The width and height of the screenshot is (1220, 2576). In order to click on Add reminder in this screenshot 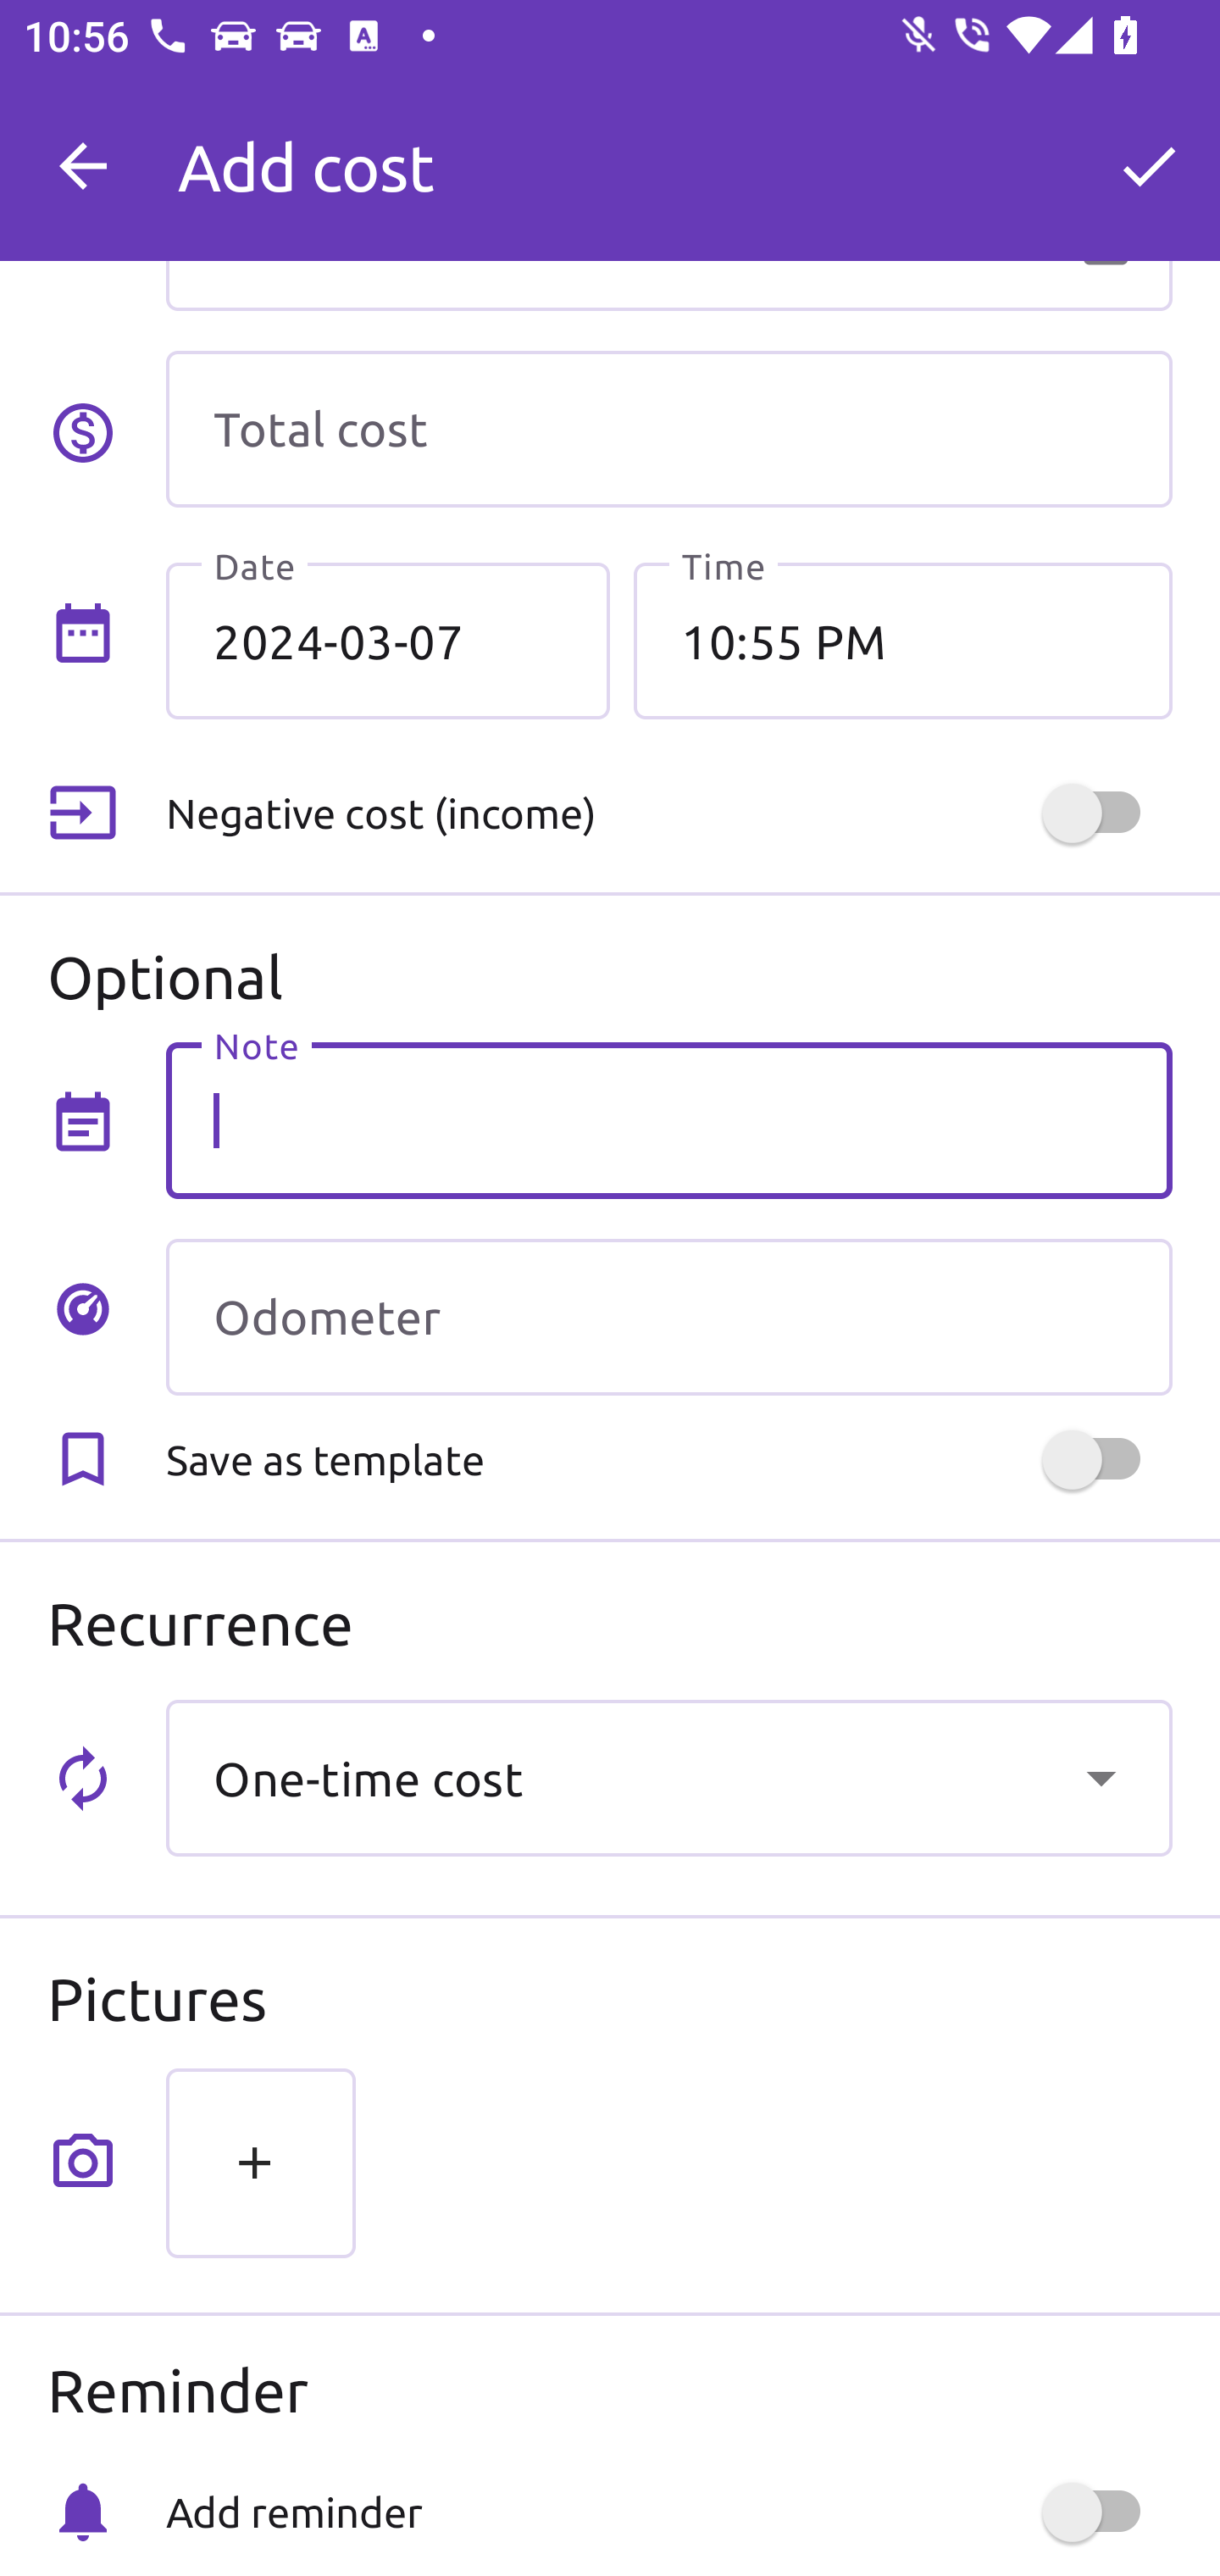, I will do `click(668, 2512)`.